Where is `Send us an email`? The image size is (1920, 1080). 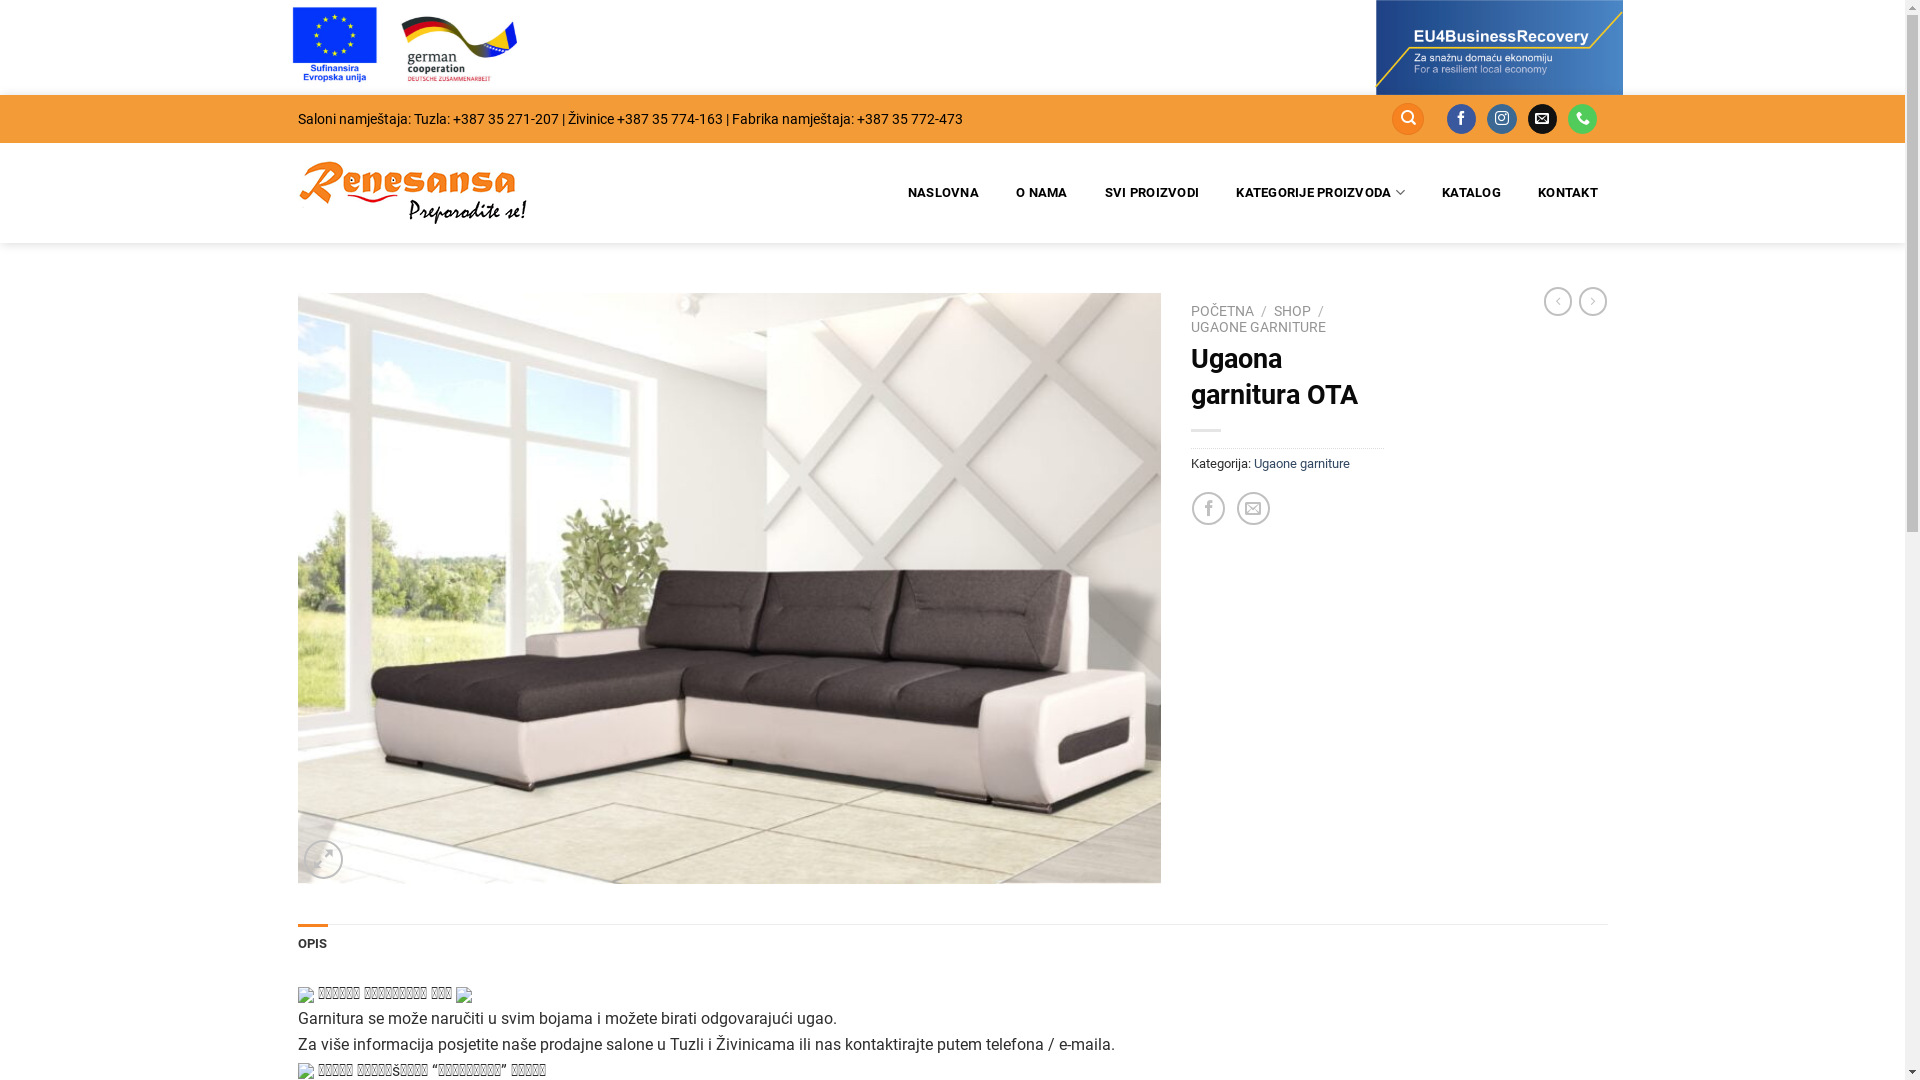 Send us an email is located at coordinates (1542, 119).